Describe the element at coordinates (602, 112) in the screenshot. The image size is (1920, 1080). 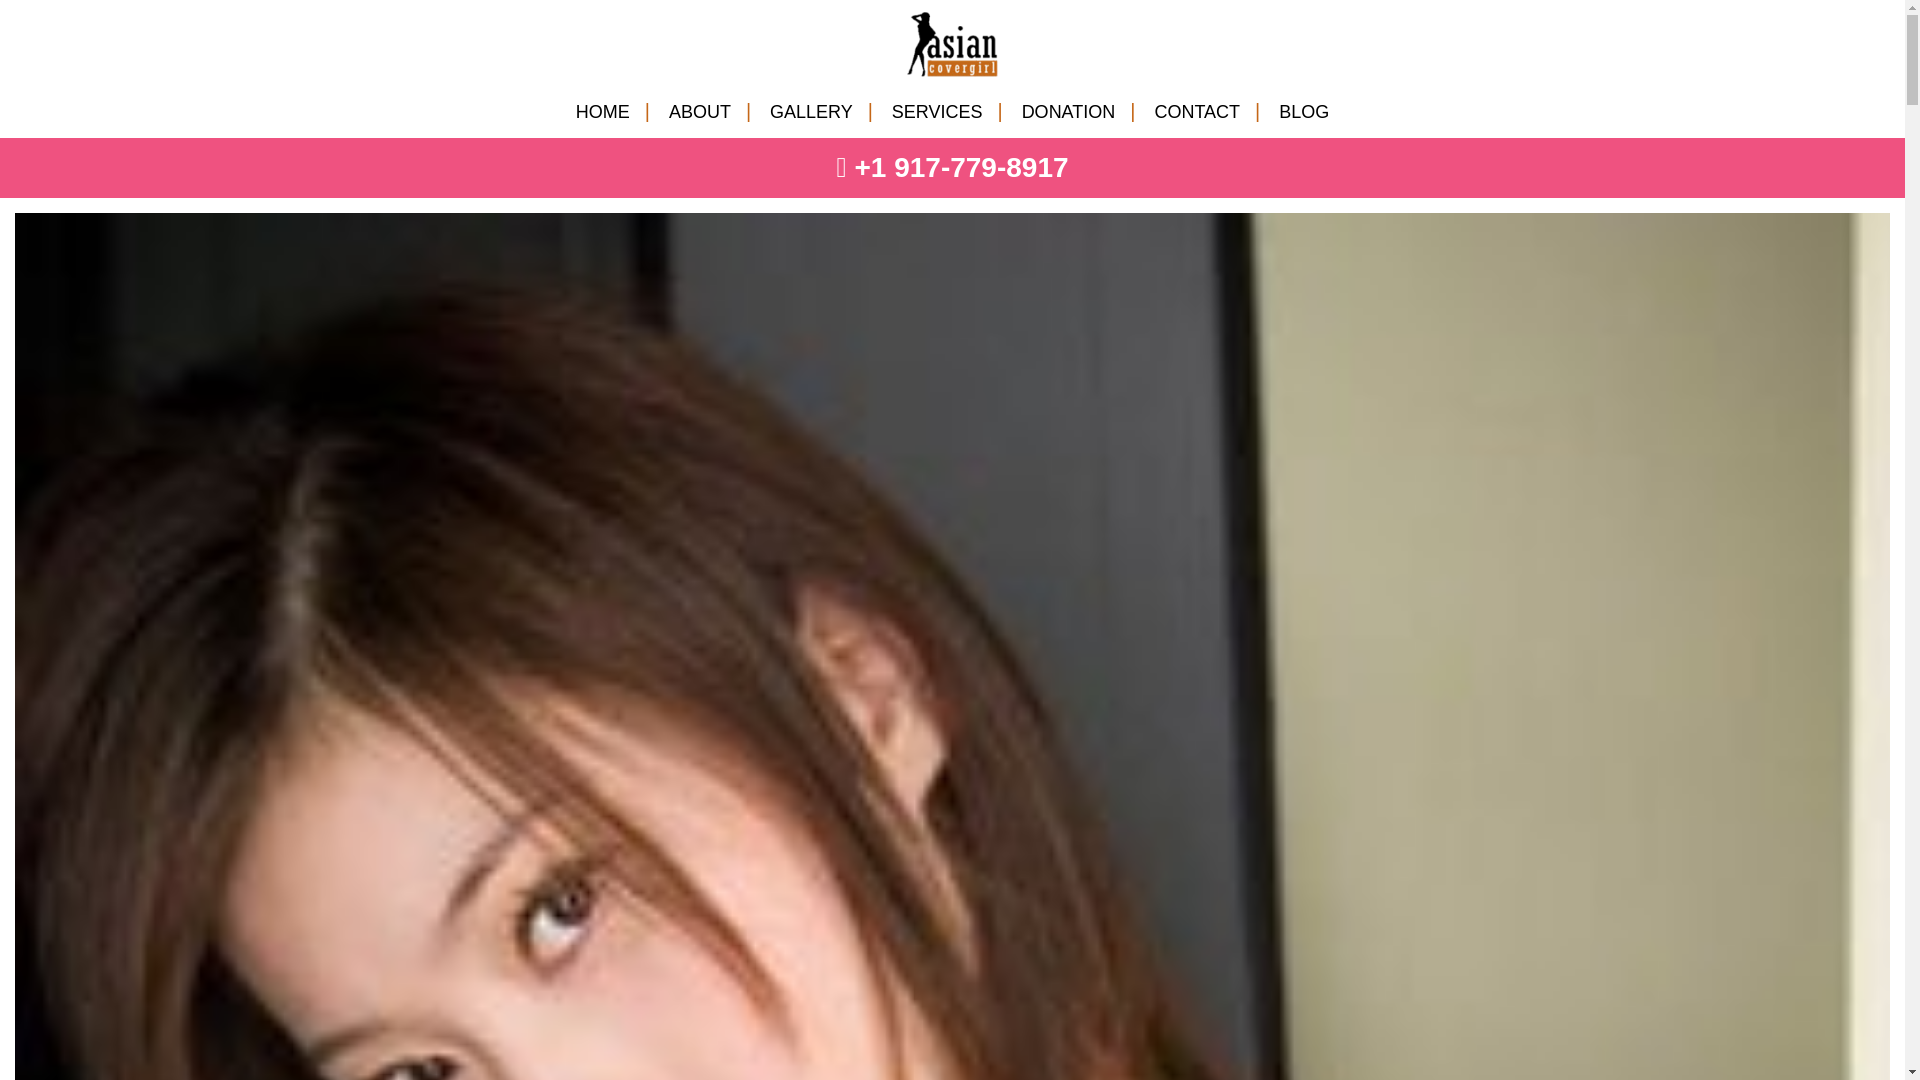
I see `HOME` at that location.